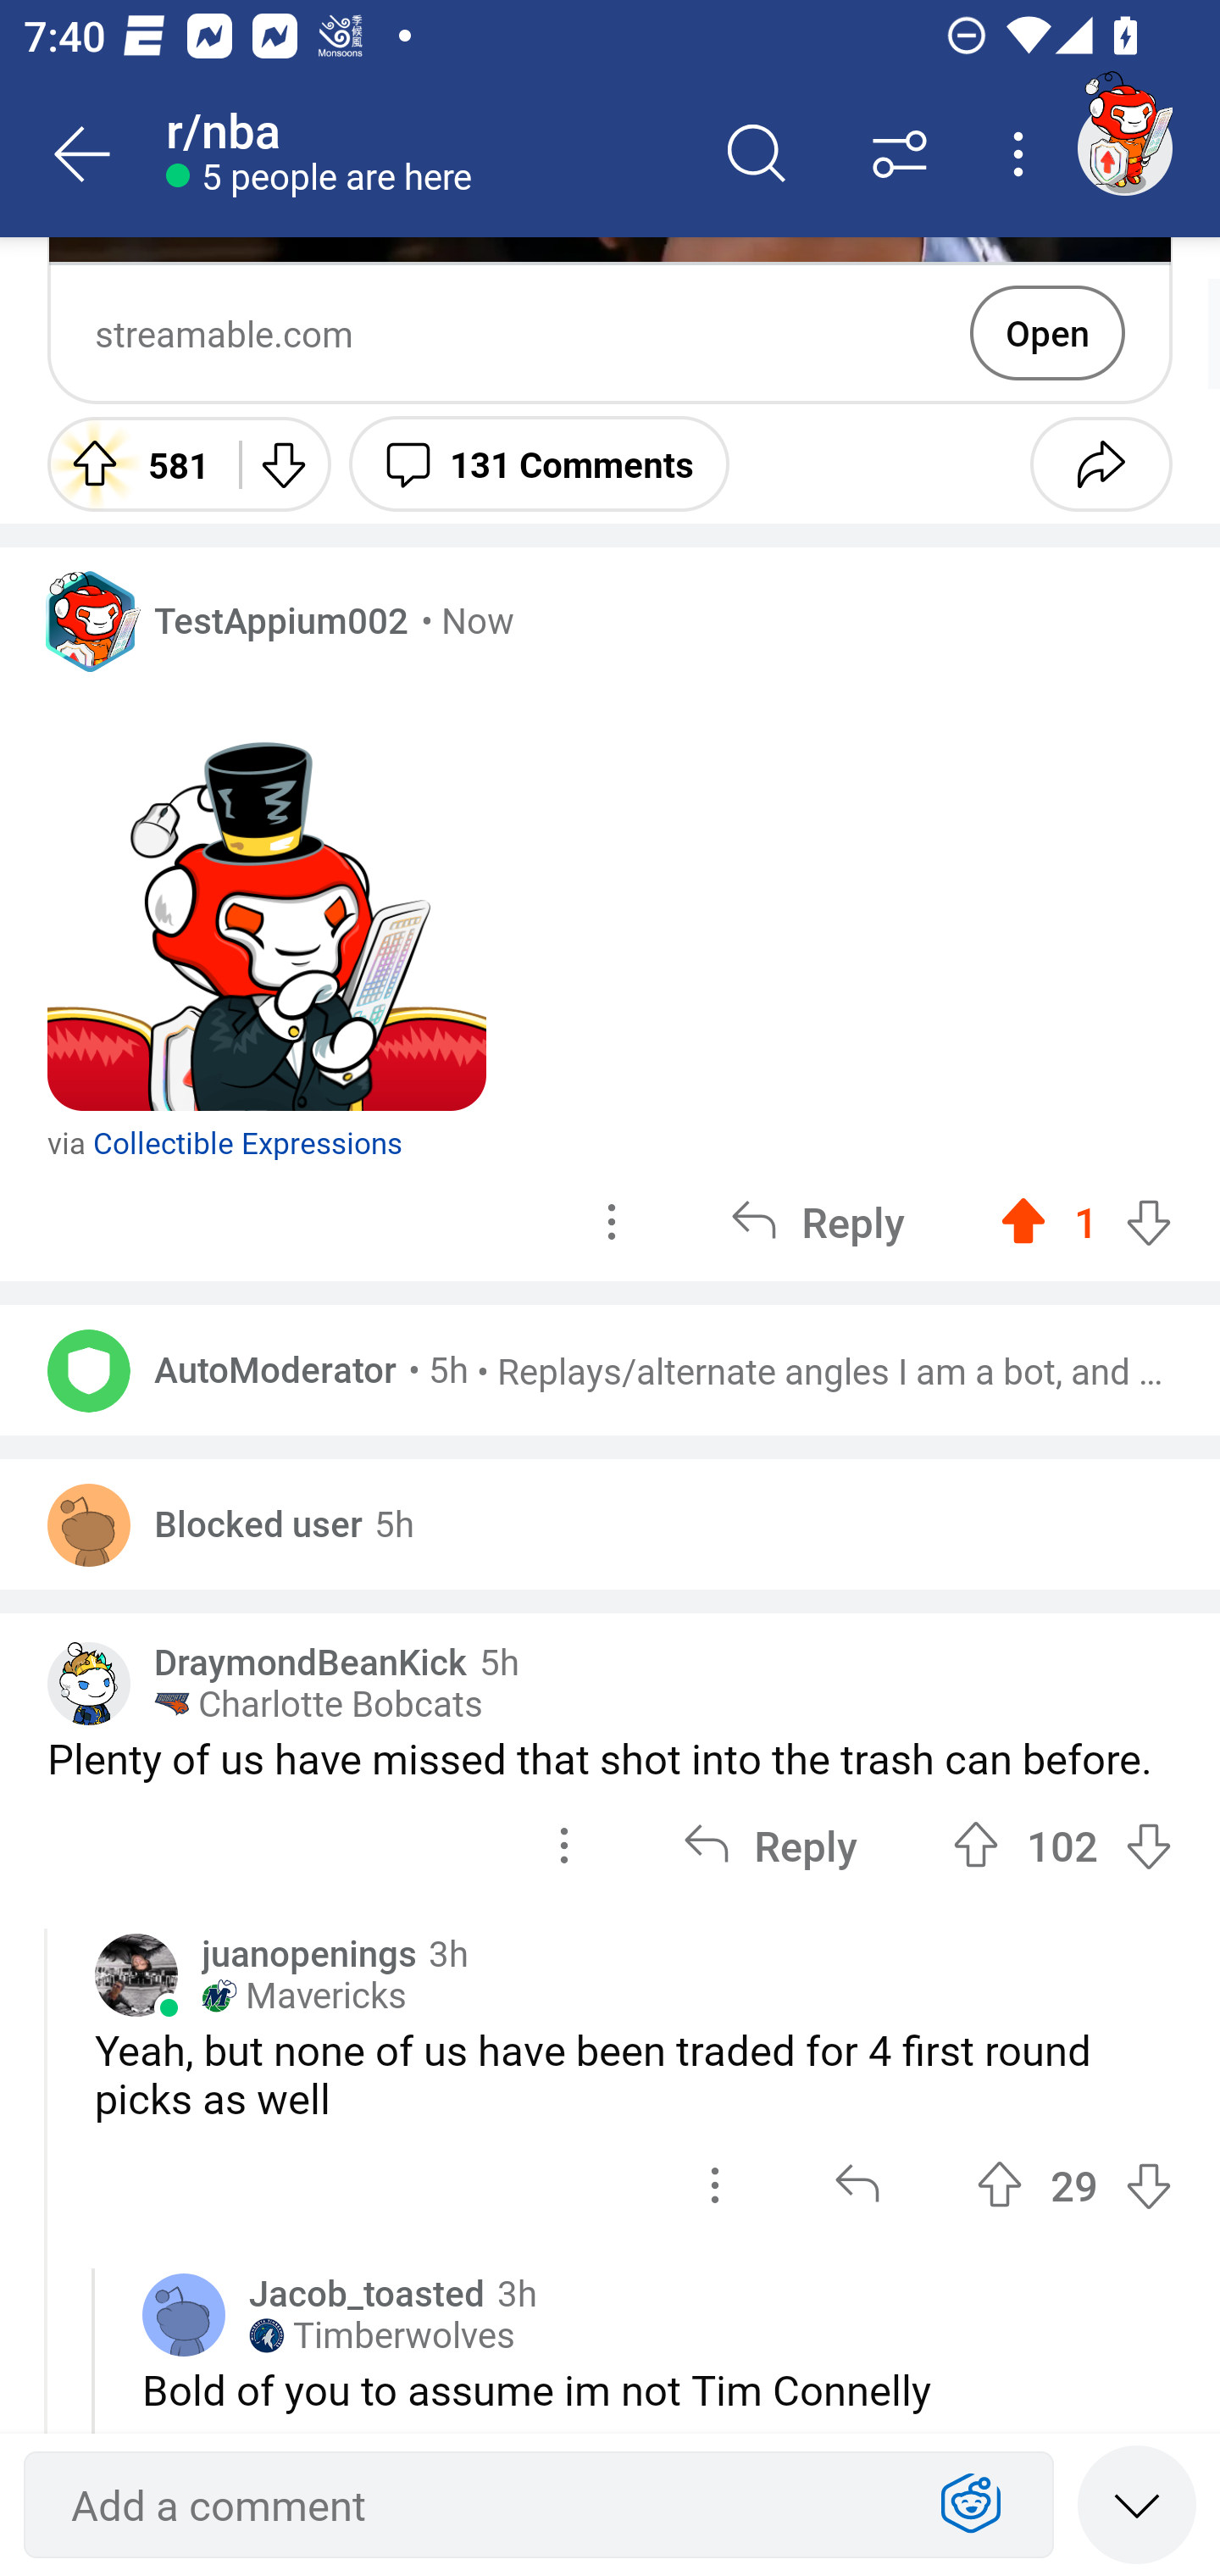  Describe the element at coordinates (131, 464) in the screenshot. I see `Upvote 581` at that location.